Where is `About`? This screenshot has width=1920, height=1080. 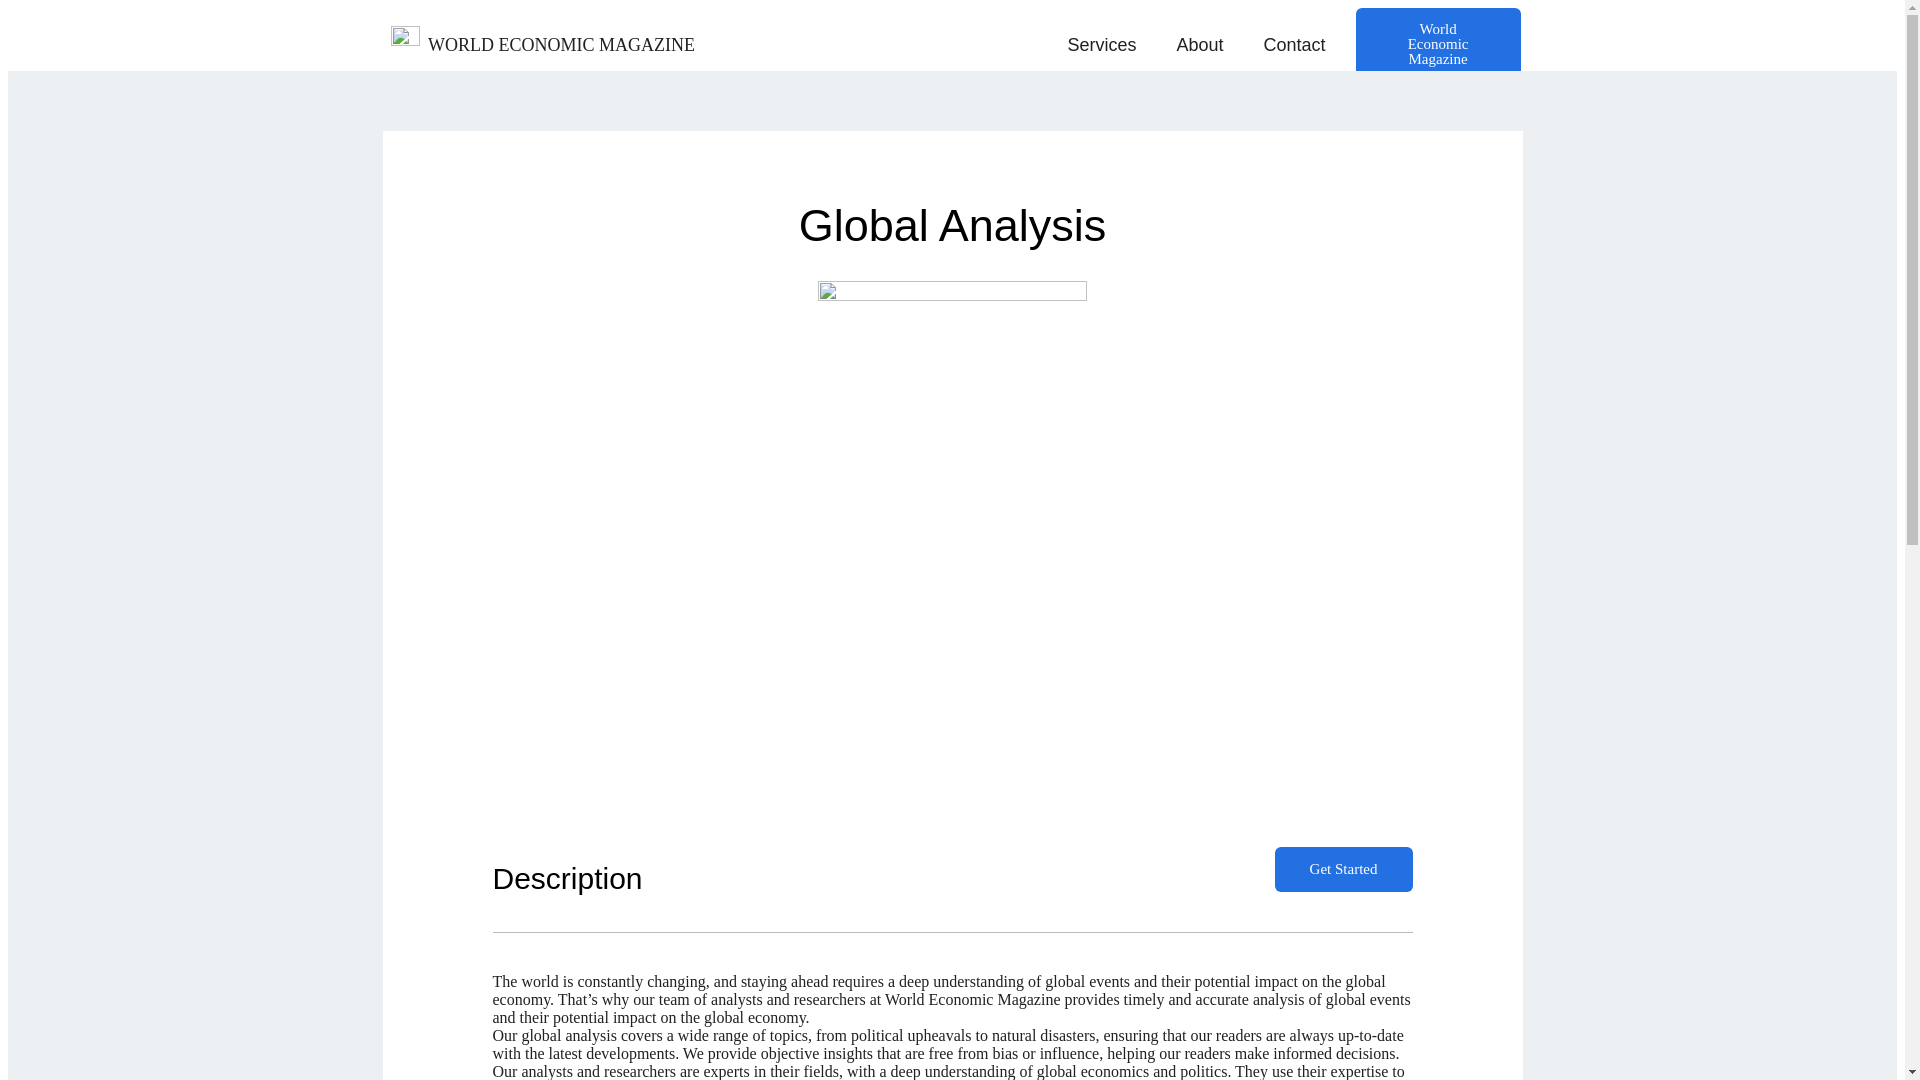
About is located at coordinates (1198, 44).